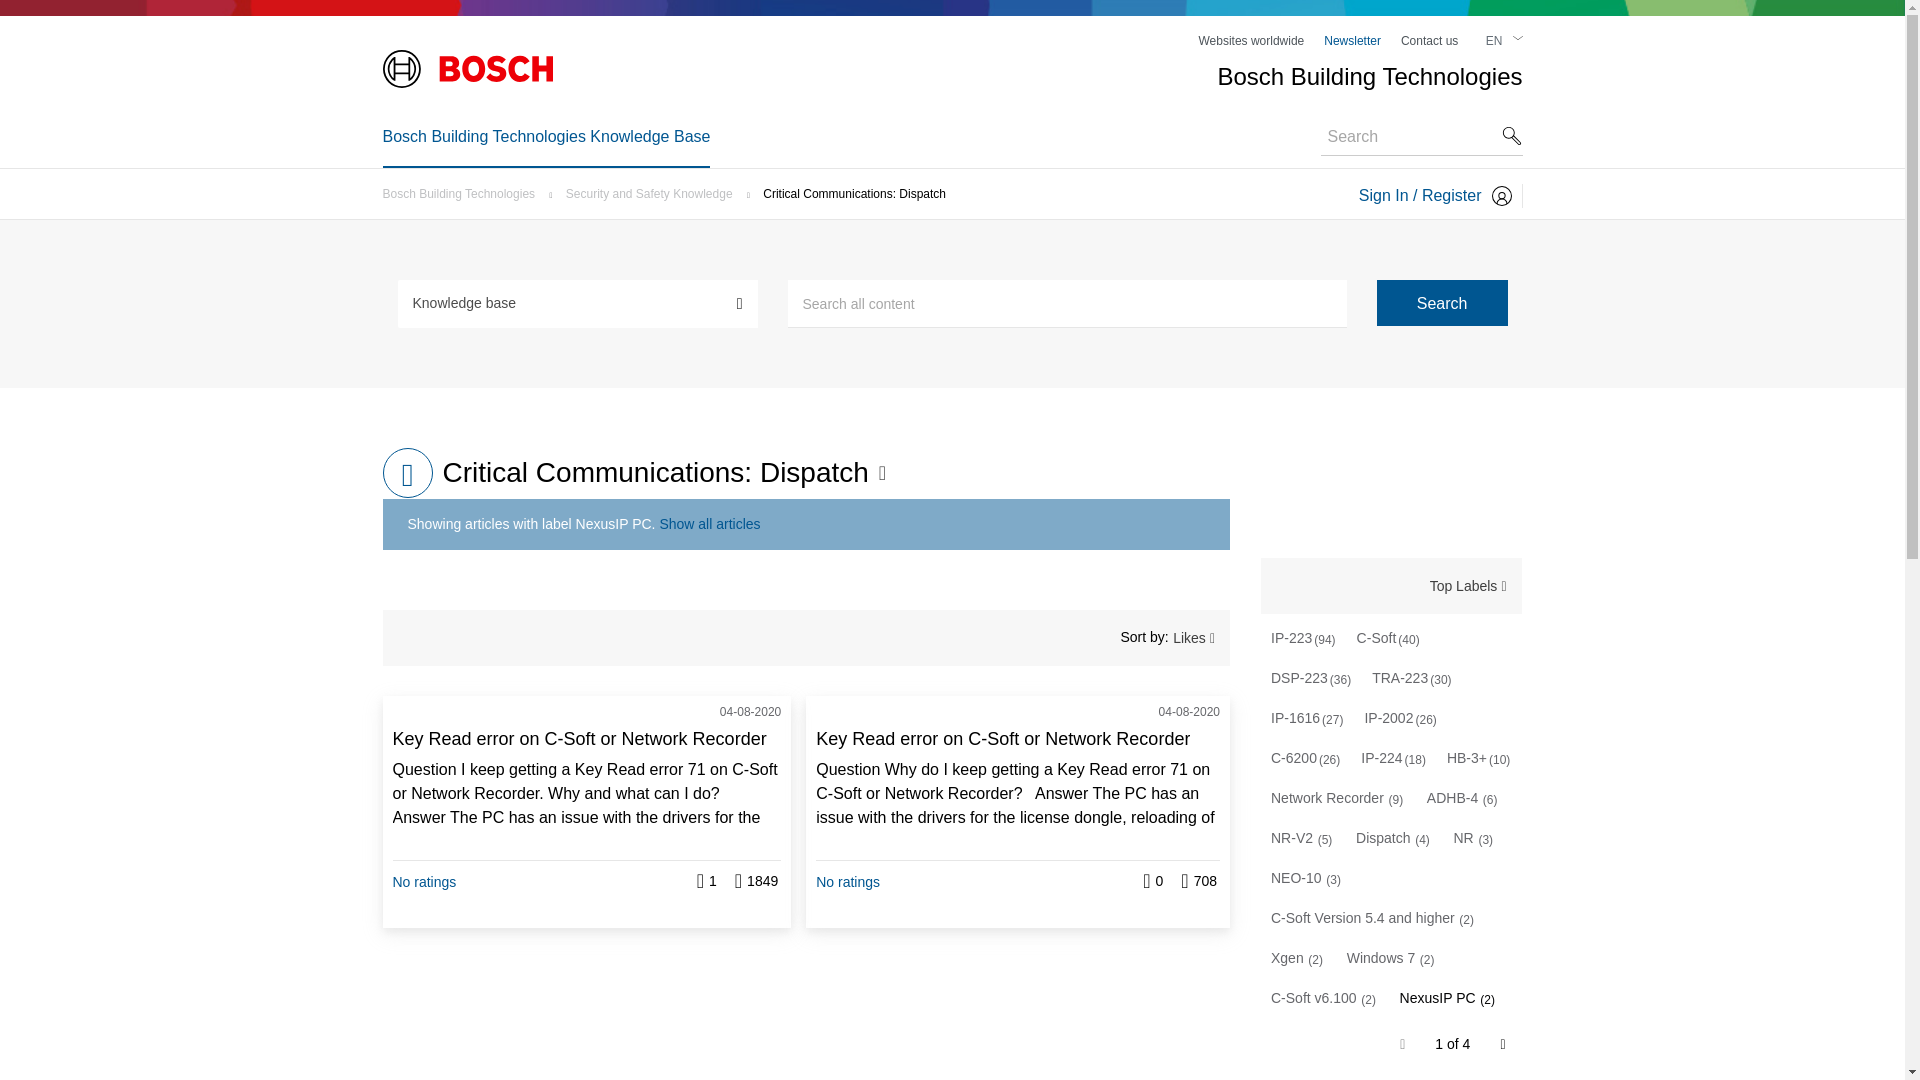 The height and width of the screenshot is (1080, 1920). I want to click on Show option menu, so click(1202, 638).